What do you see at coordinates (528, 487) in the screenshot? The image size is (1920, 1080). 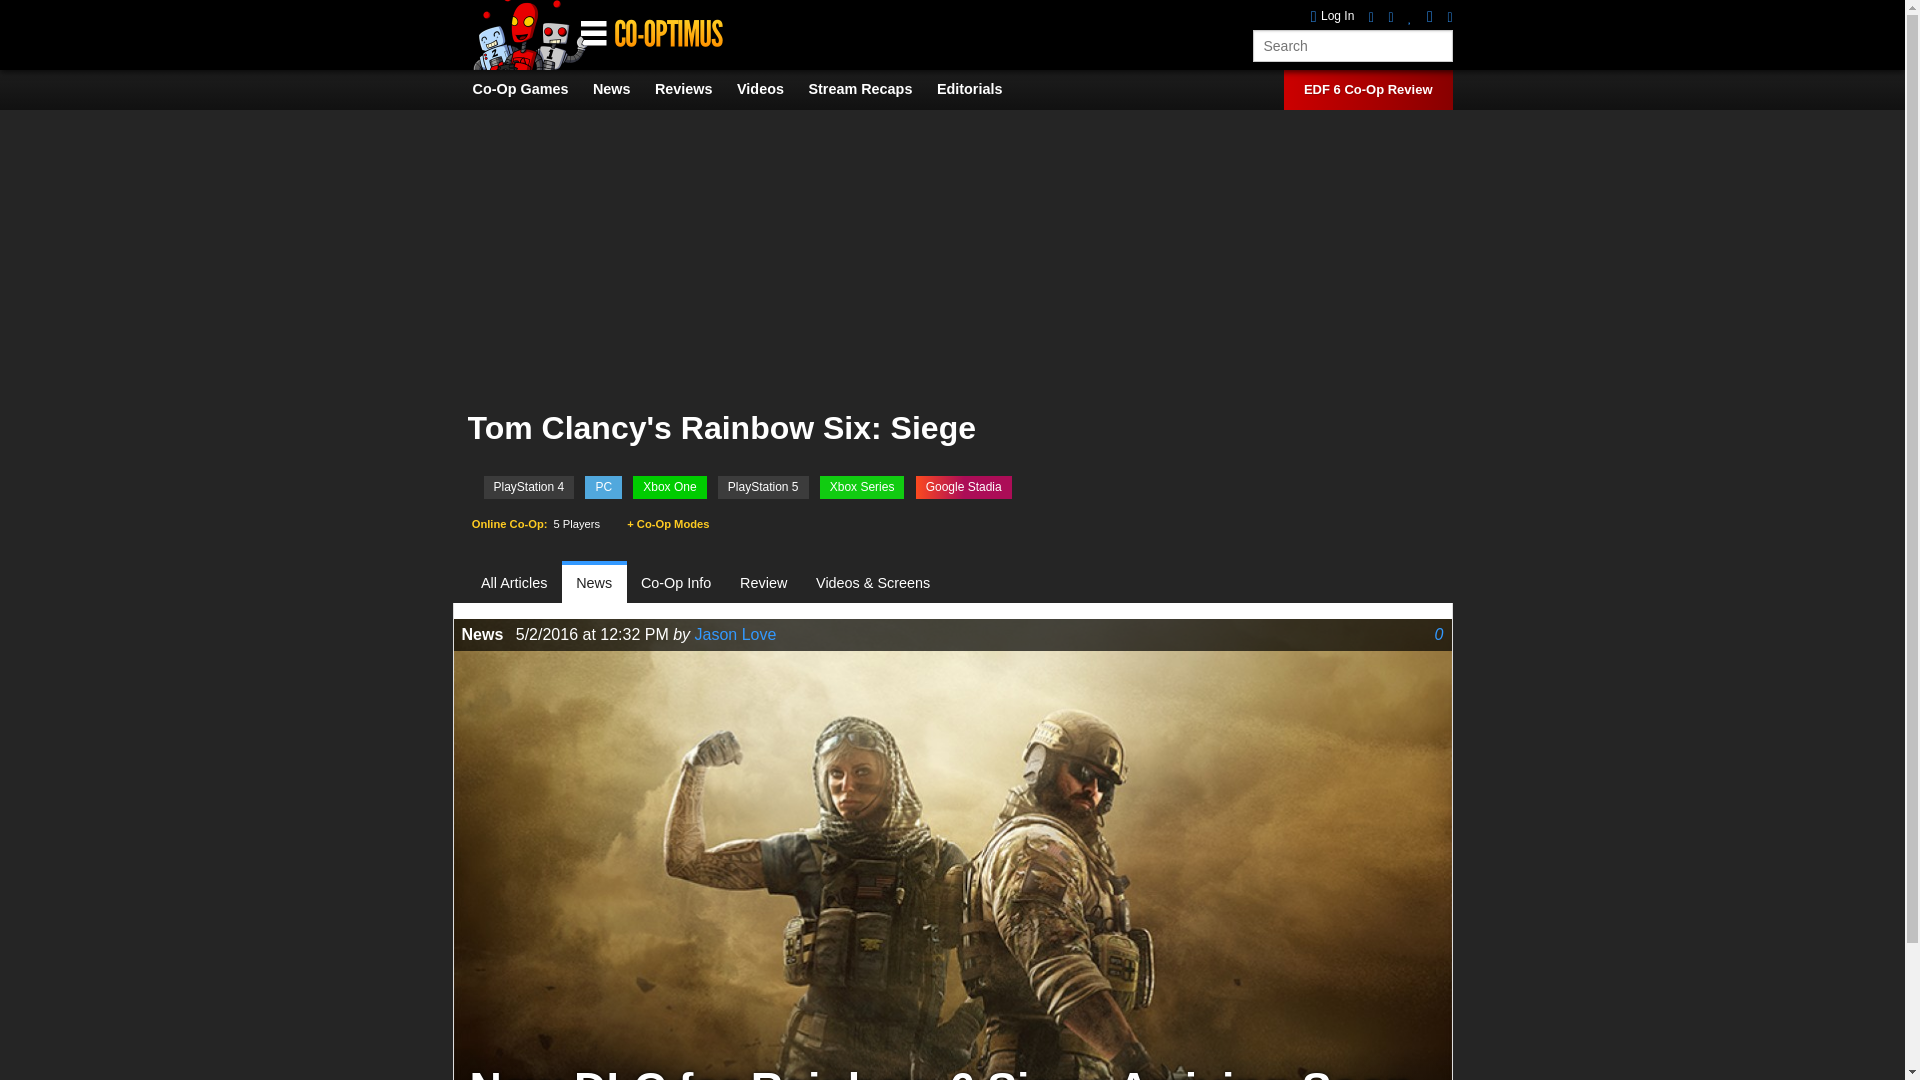 I see `PlayStation 4` at bounding box center [528, 487].